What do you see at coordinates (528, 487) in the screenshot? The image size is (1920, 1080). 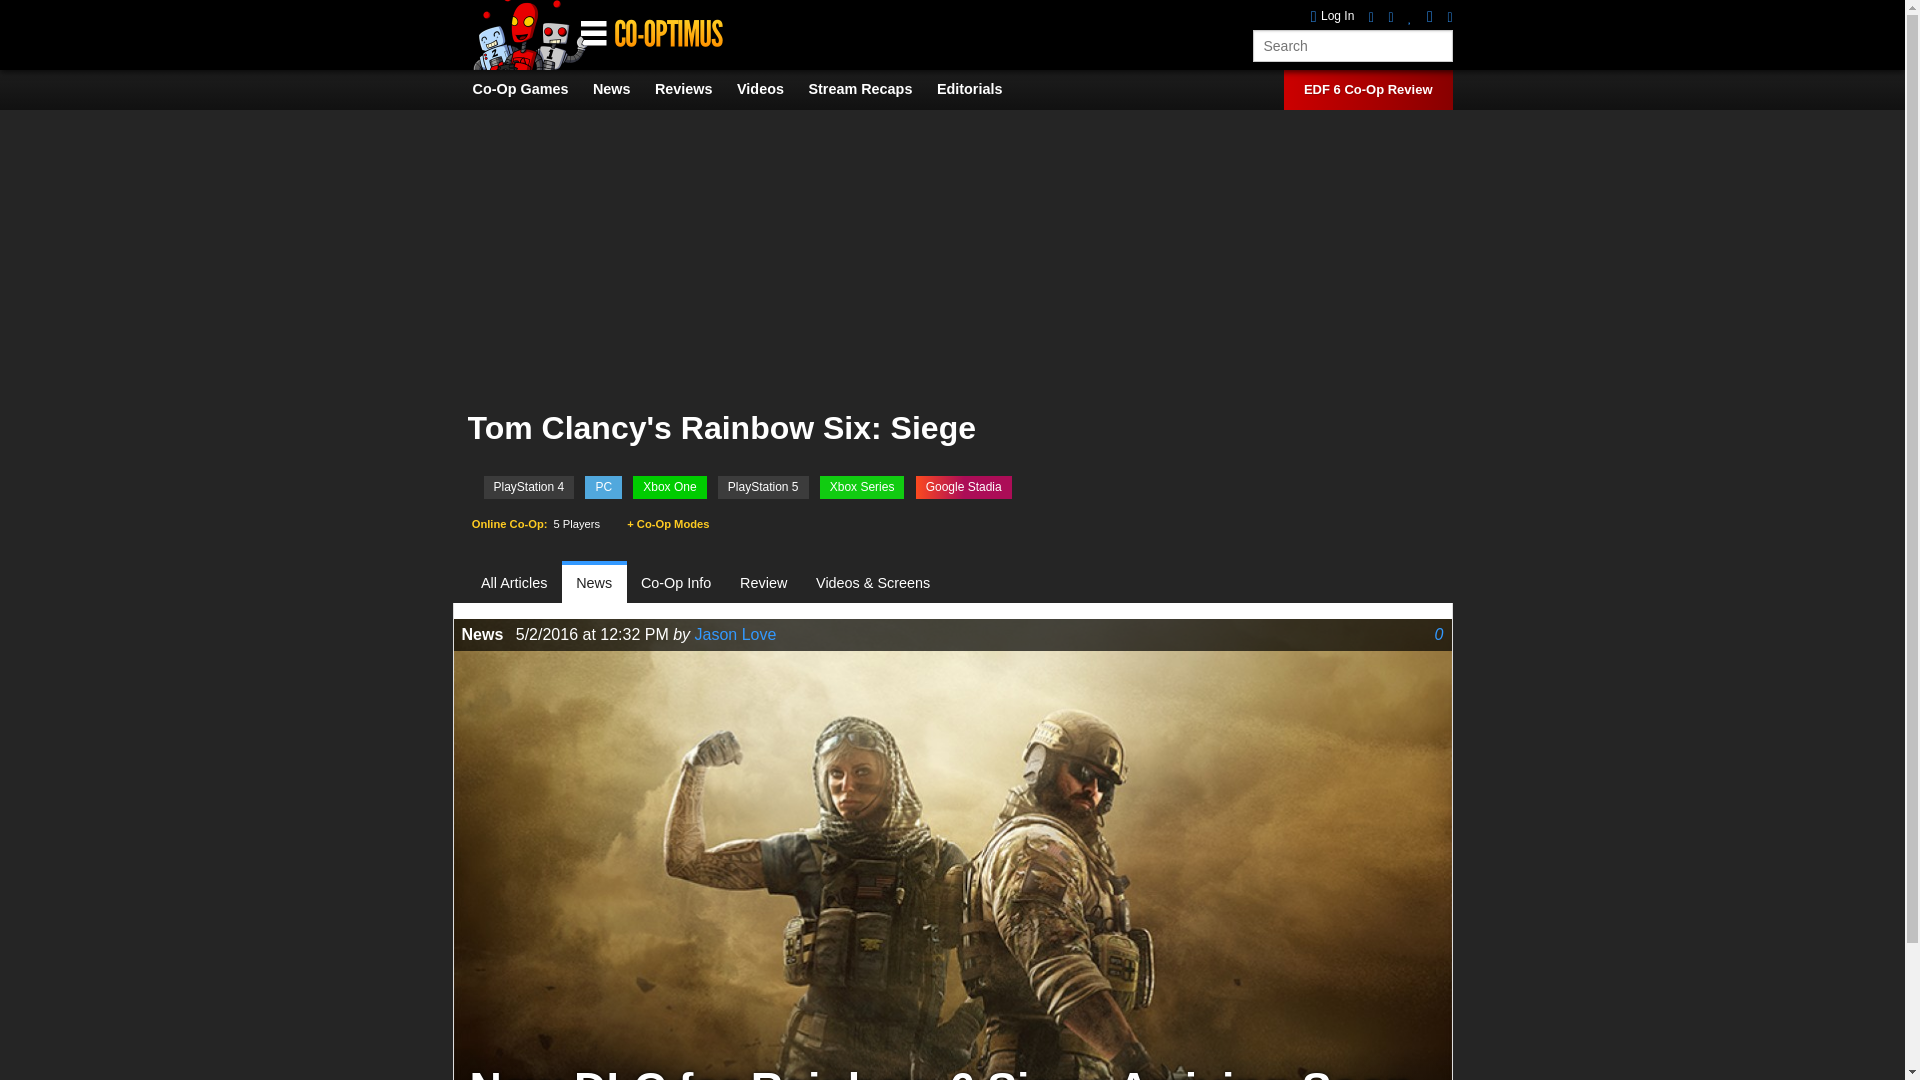 I see `PlayStation 4` at bounding box center [528, 487].